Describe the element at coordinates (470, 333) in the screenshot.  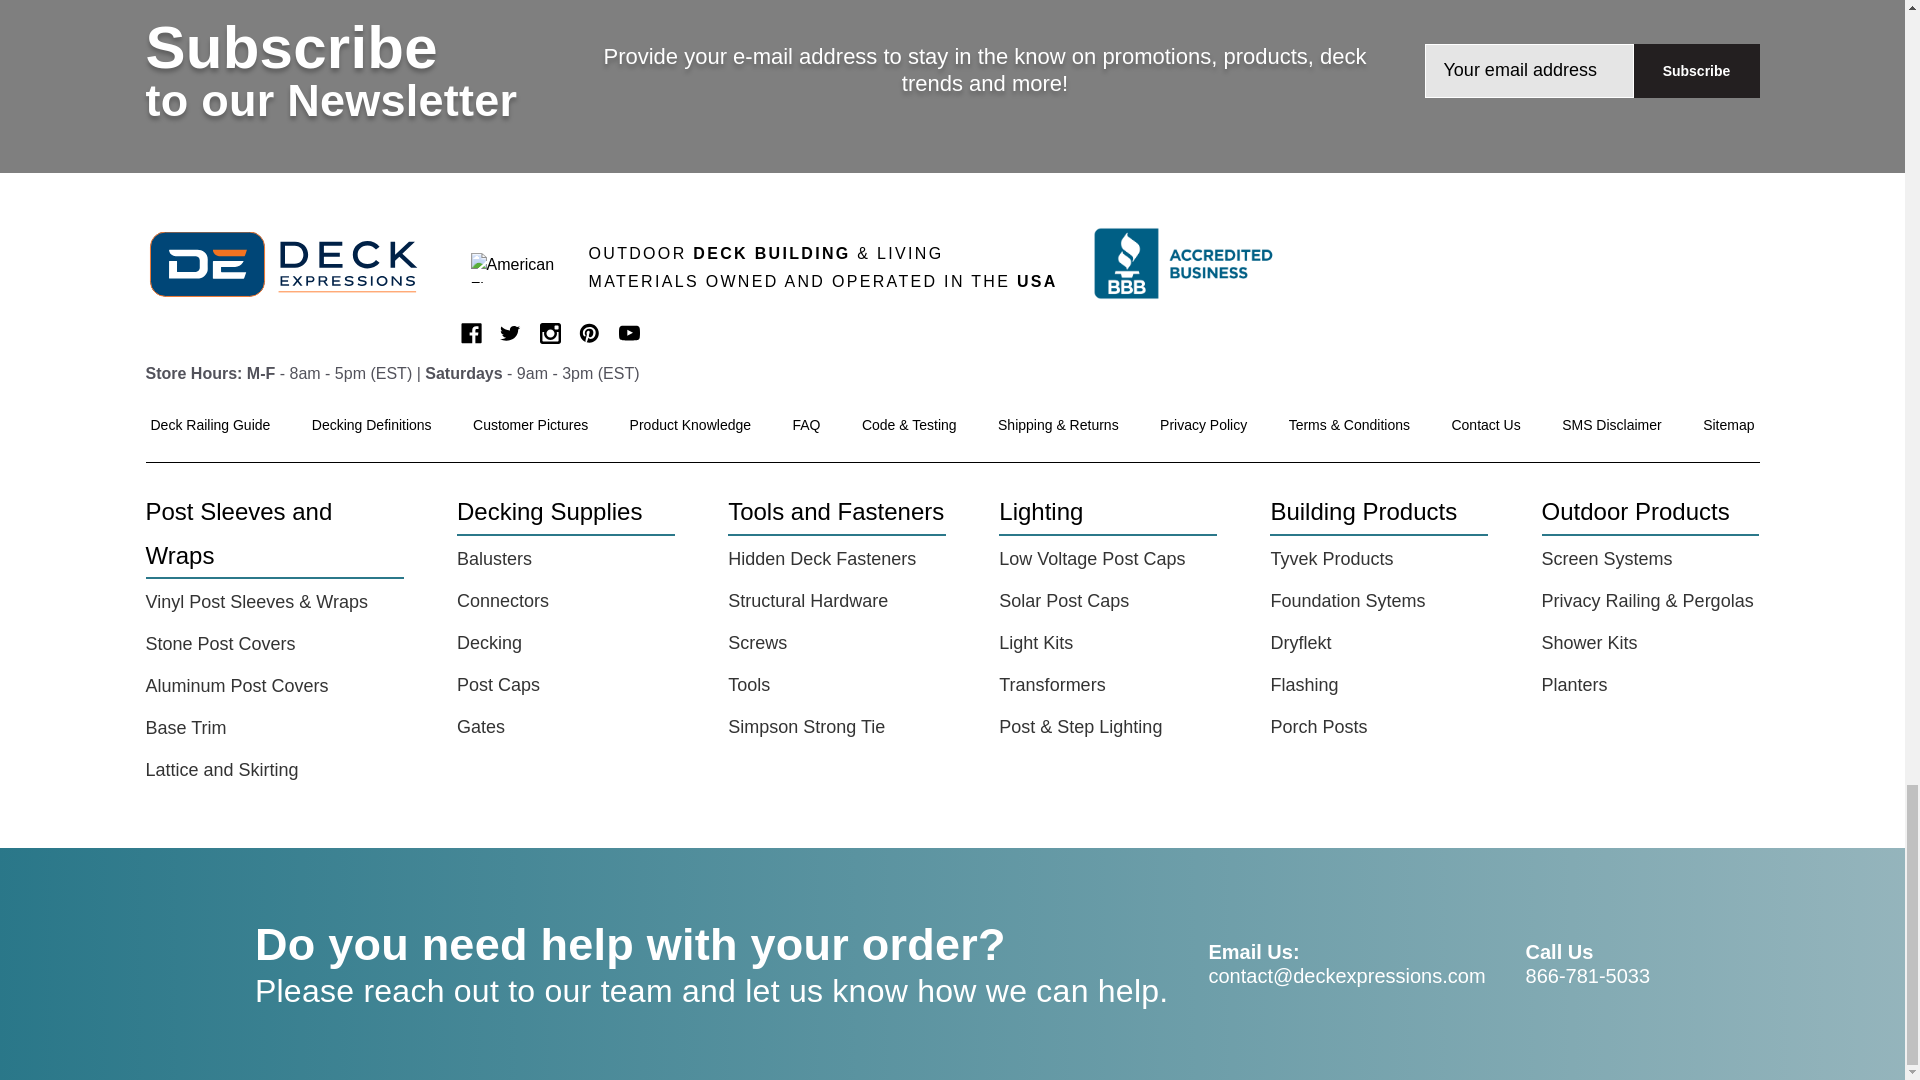
I see `Facebook` at that location.